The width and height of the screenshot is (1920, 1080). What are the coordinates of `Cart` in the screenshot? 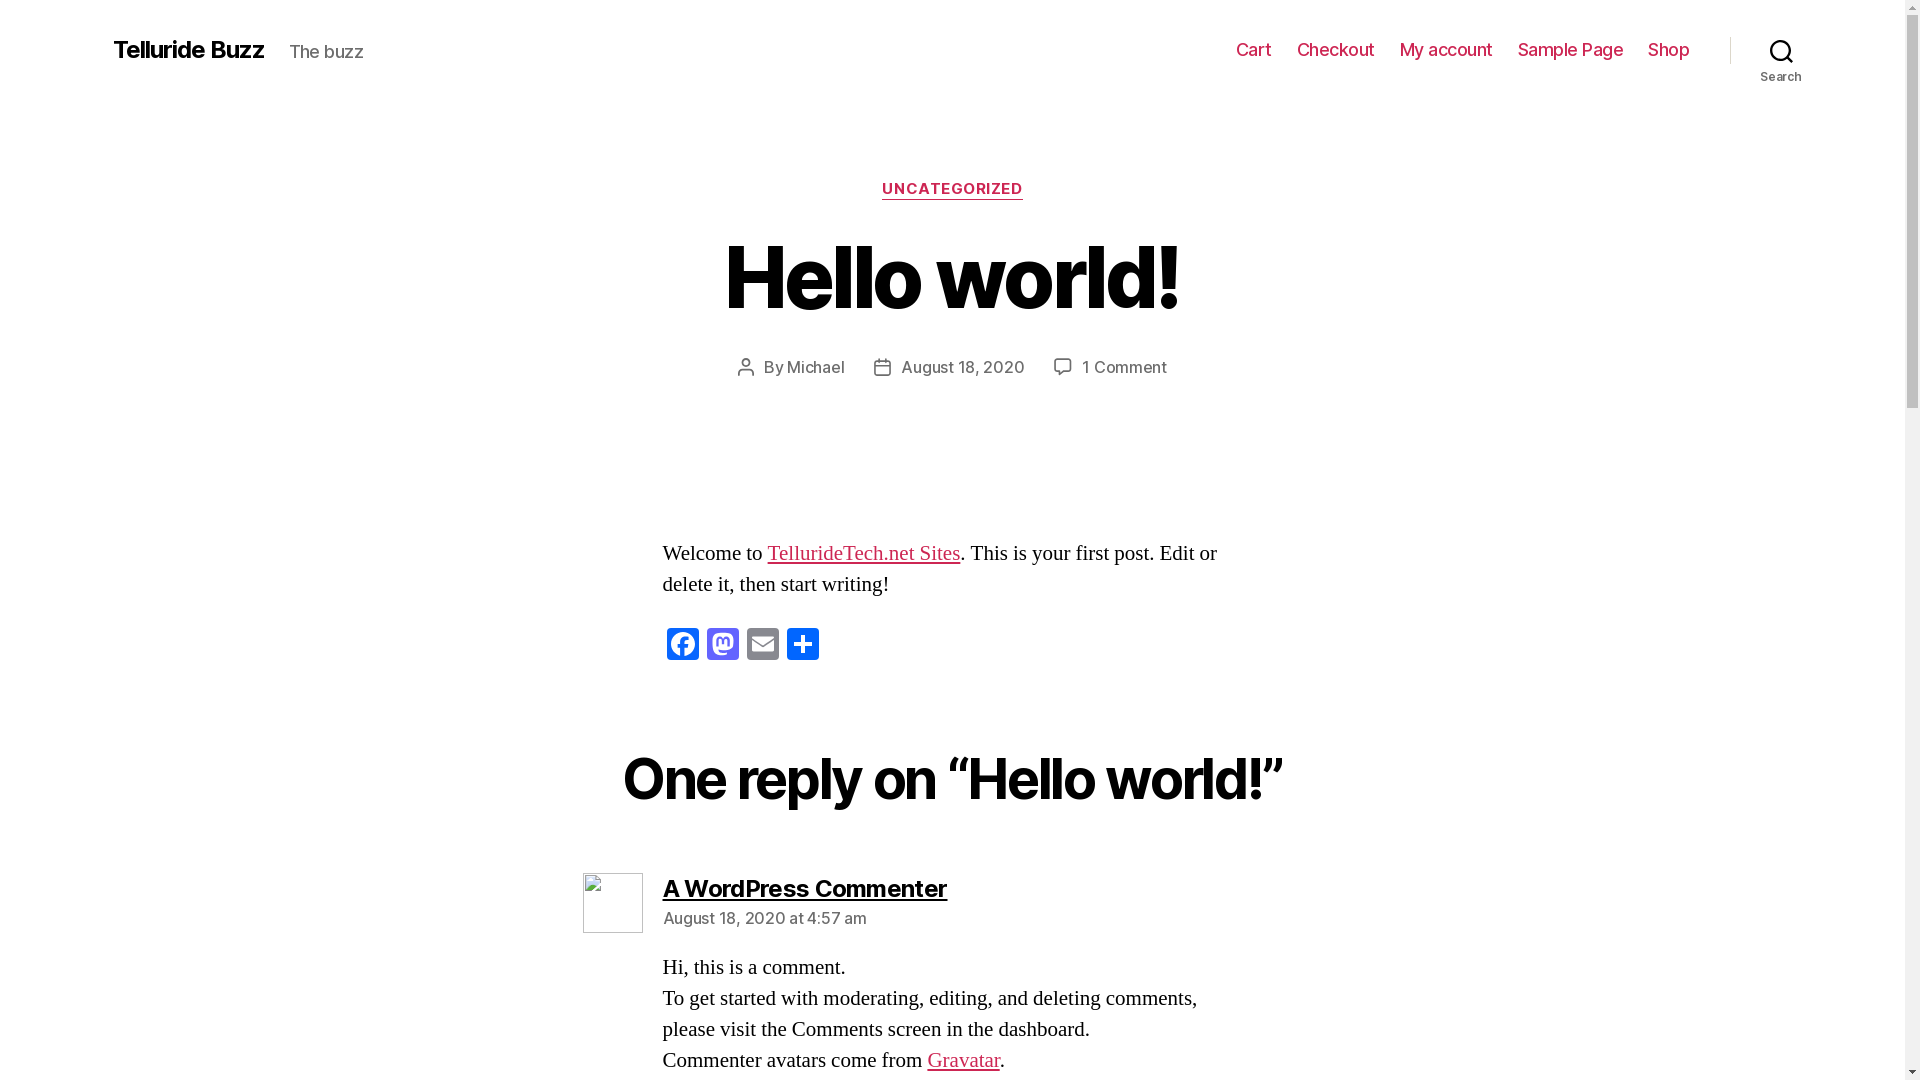 It's located at (1254, 50).